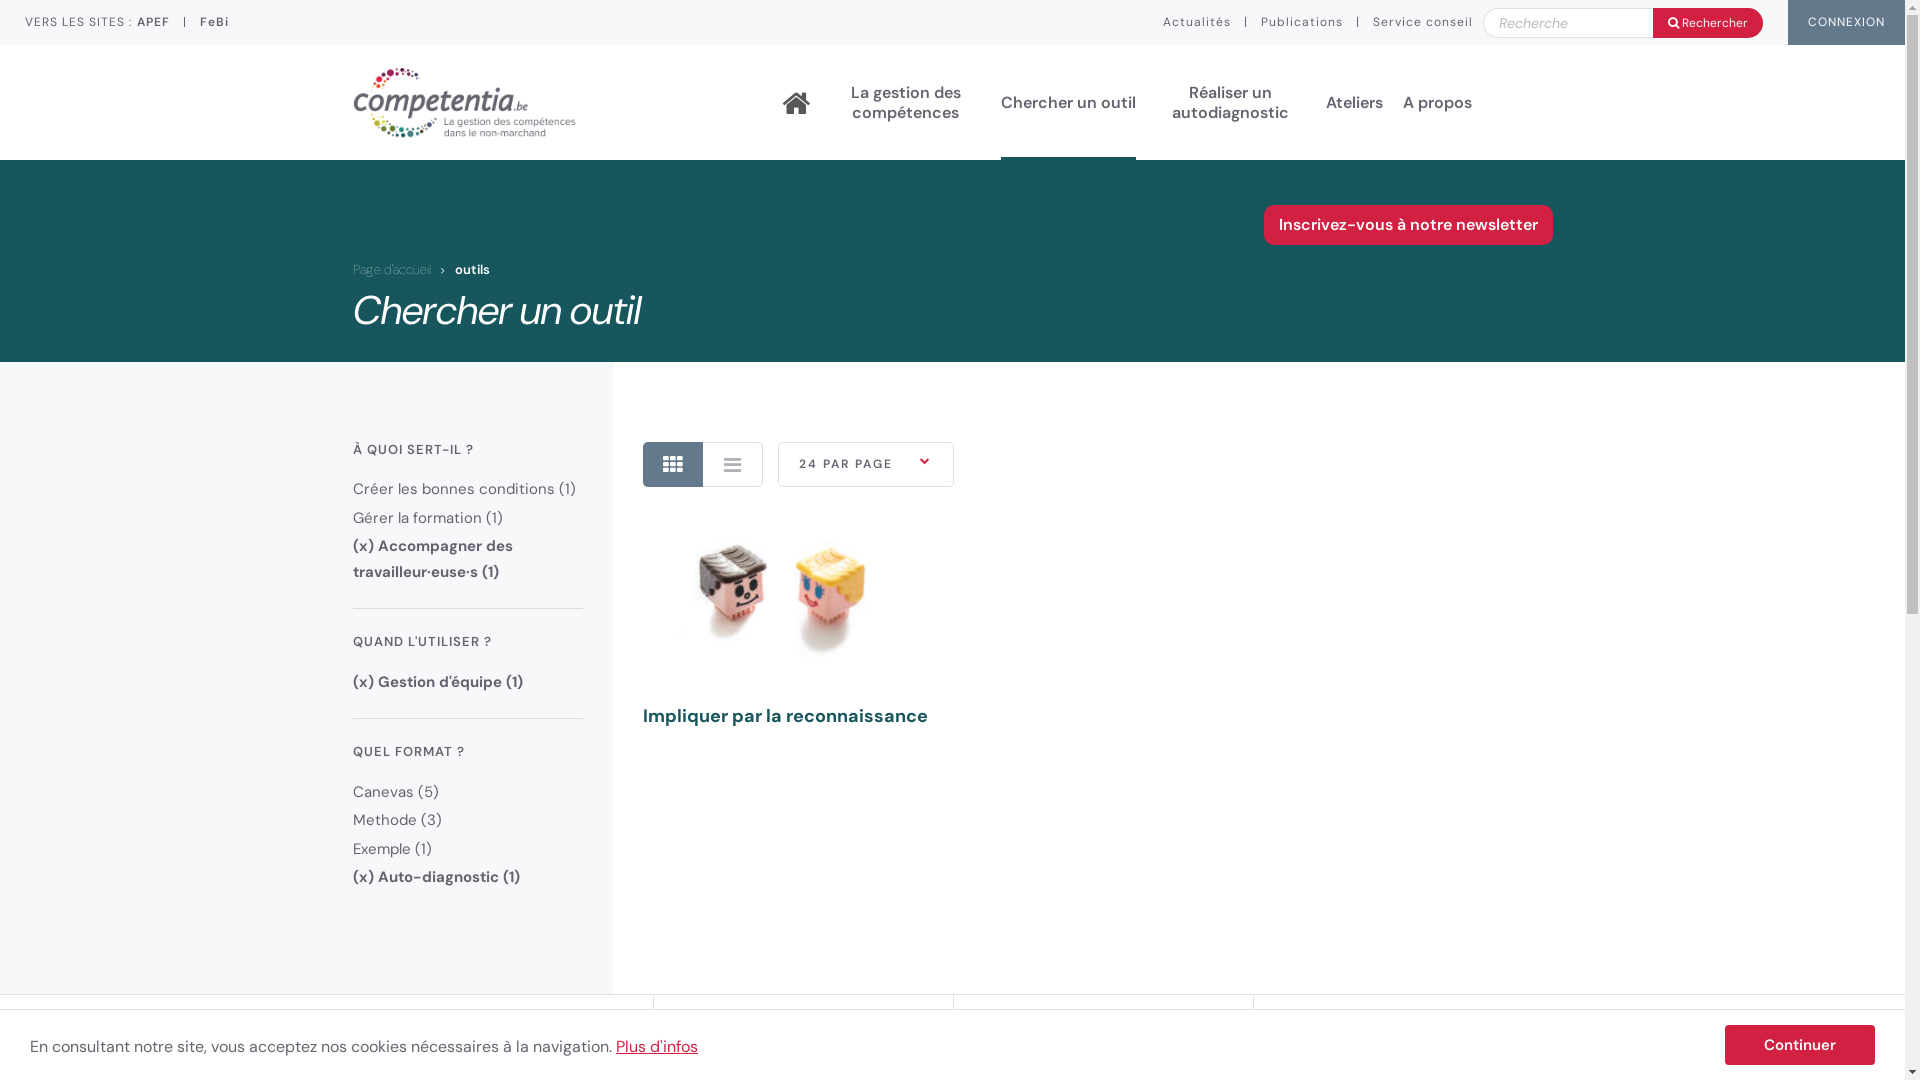  I want to click on (x) Auto-diagnostic (1), so click(436, 877).